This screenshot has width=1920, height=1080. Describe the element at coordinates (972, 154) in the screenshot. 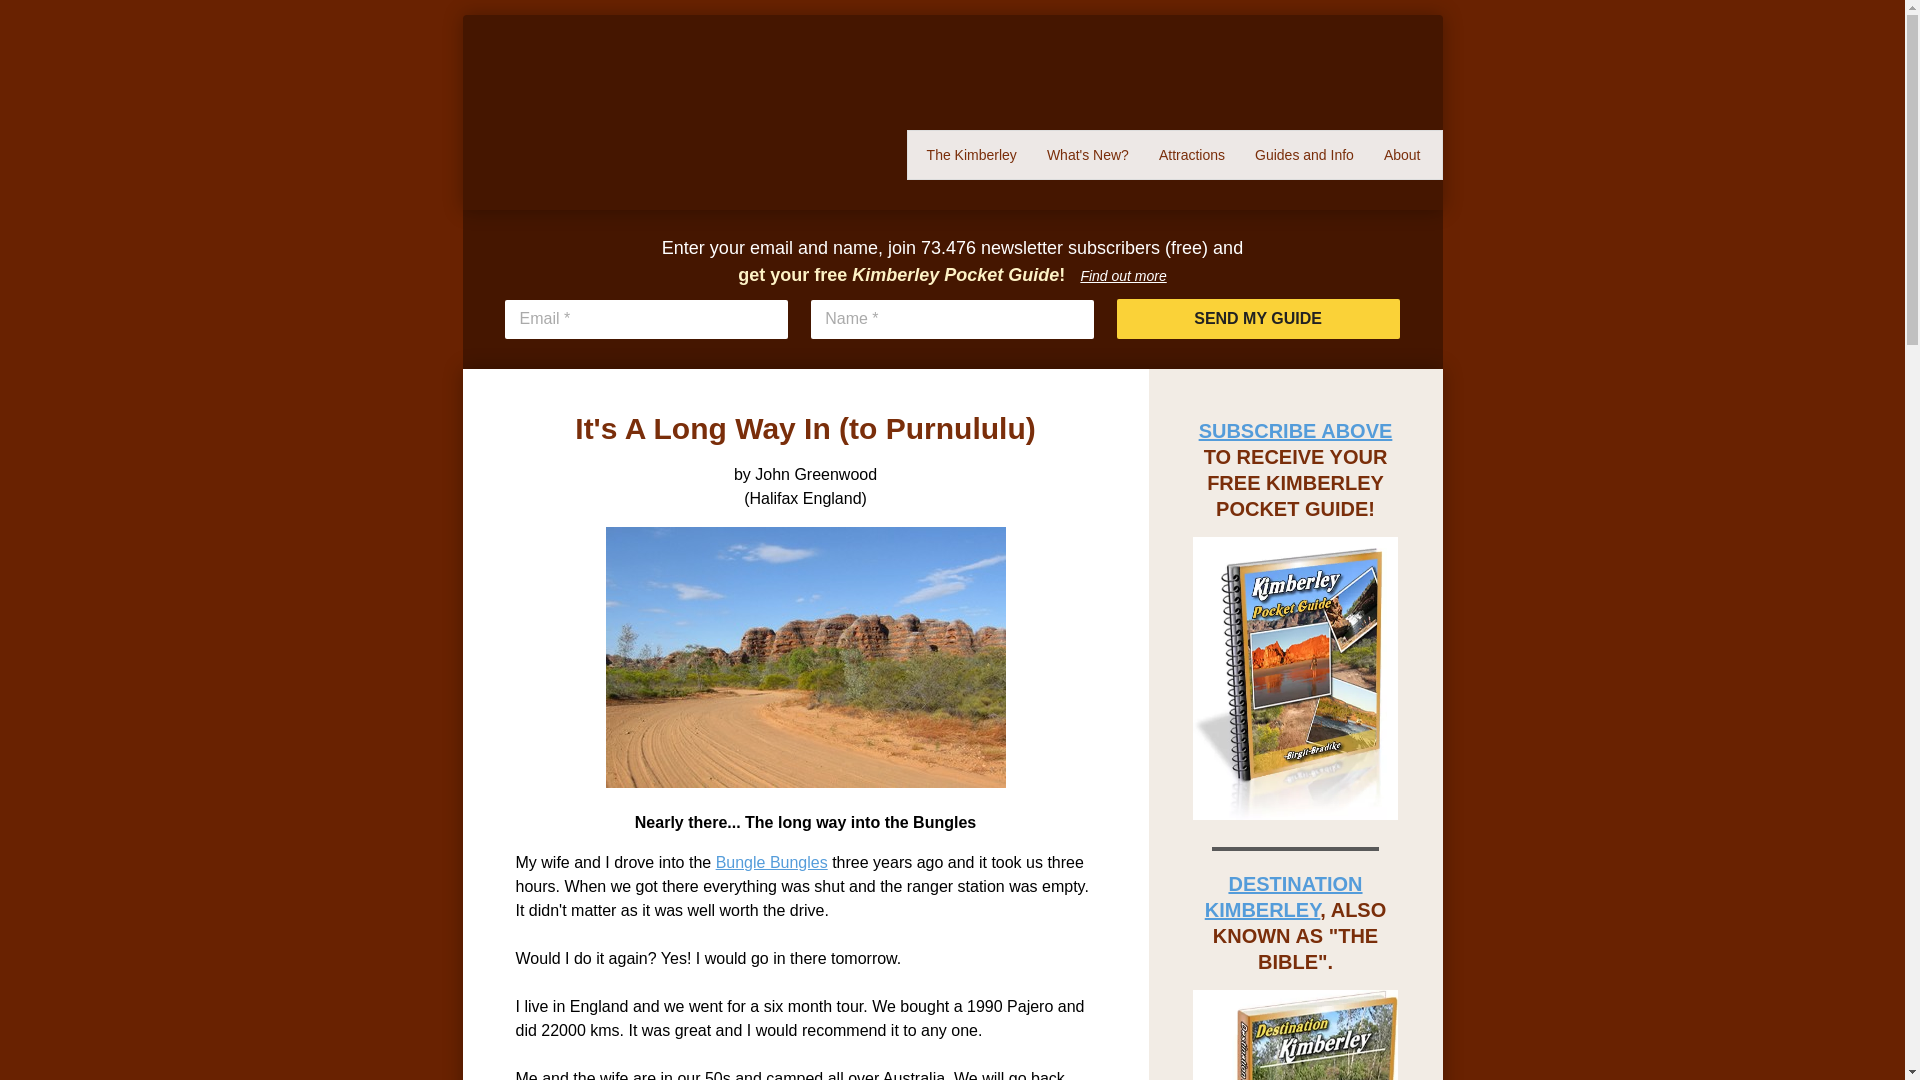

I see `The Kimberley` at that location.